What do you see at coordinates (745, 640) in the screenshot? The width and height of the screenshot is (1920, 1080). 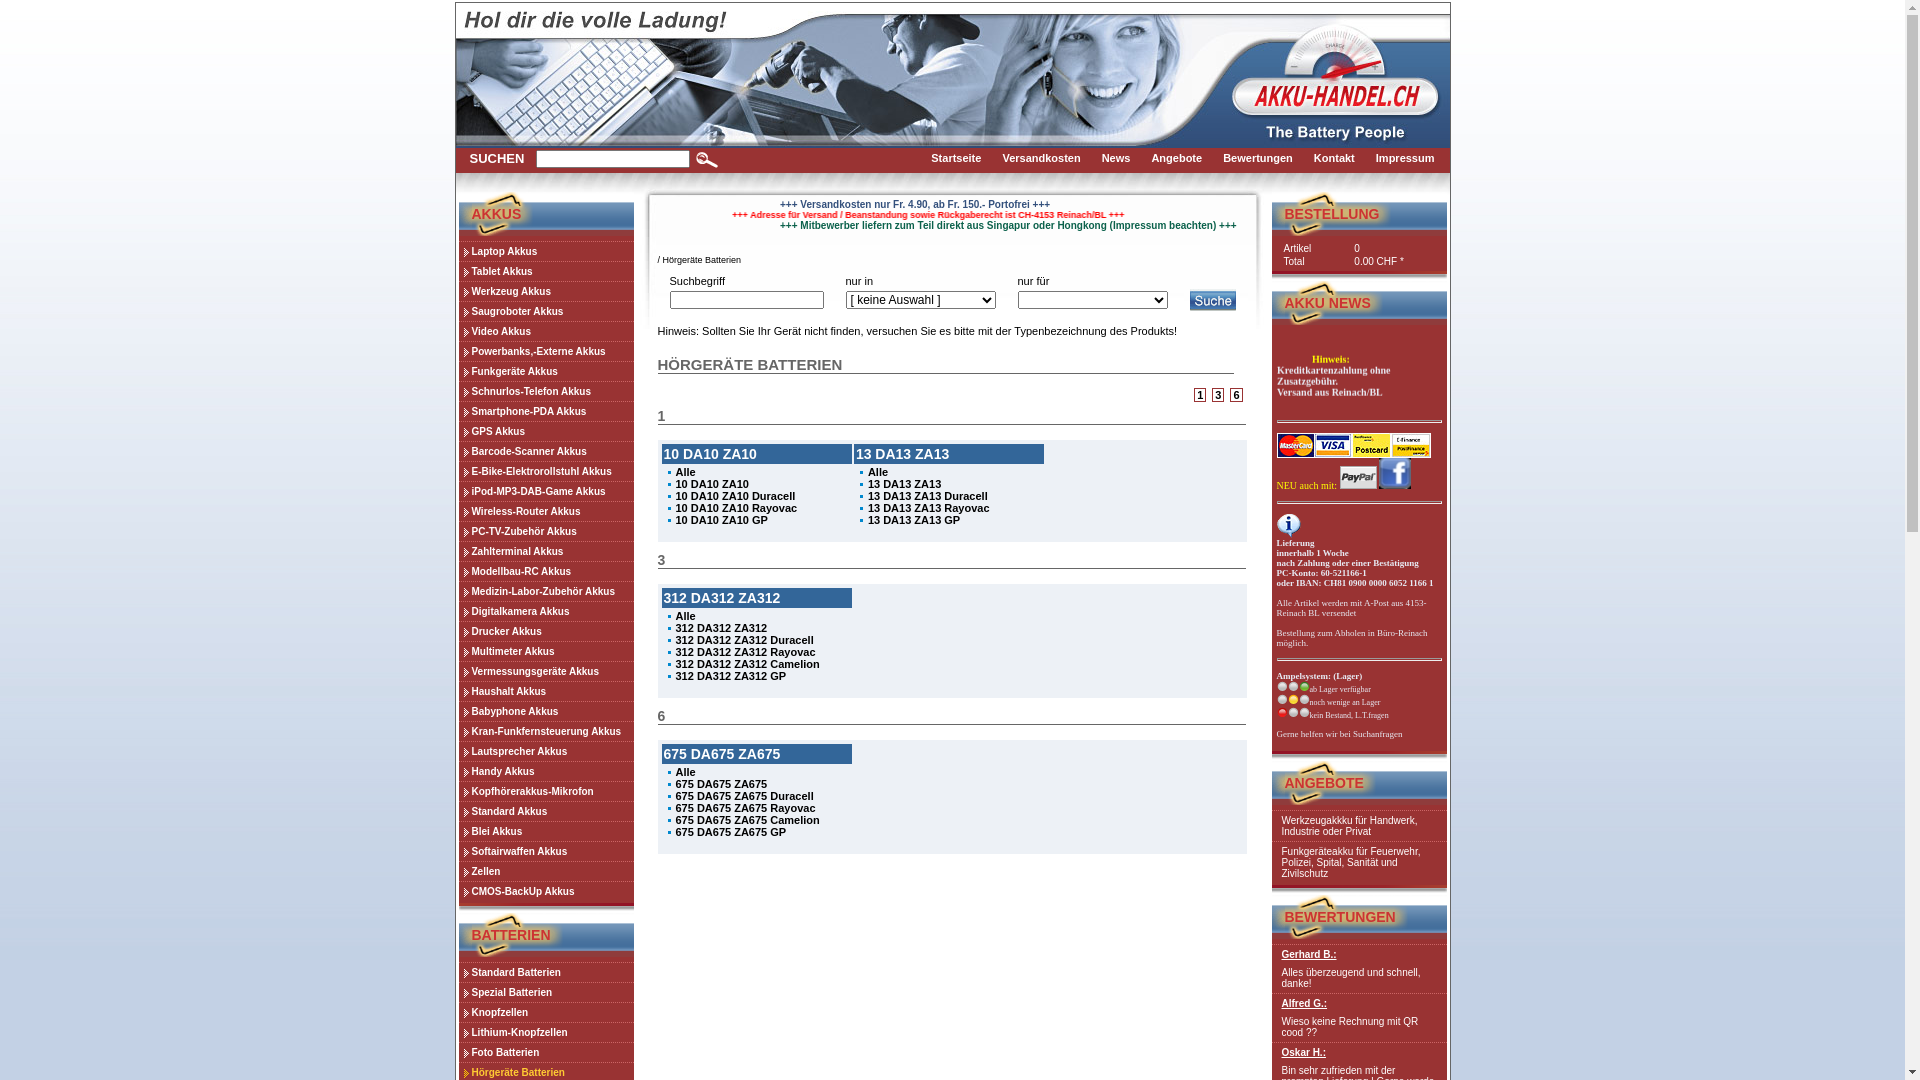 I see `312 DA312 ZA312 Duracell` at bounding box center [745, 640].